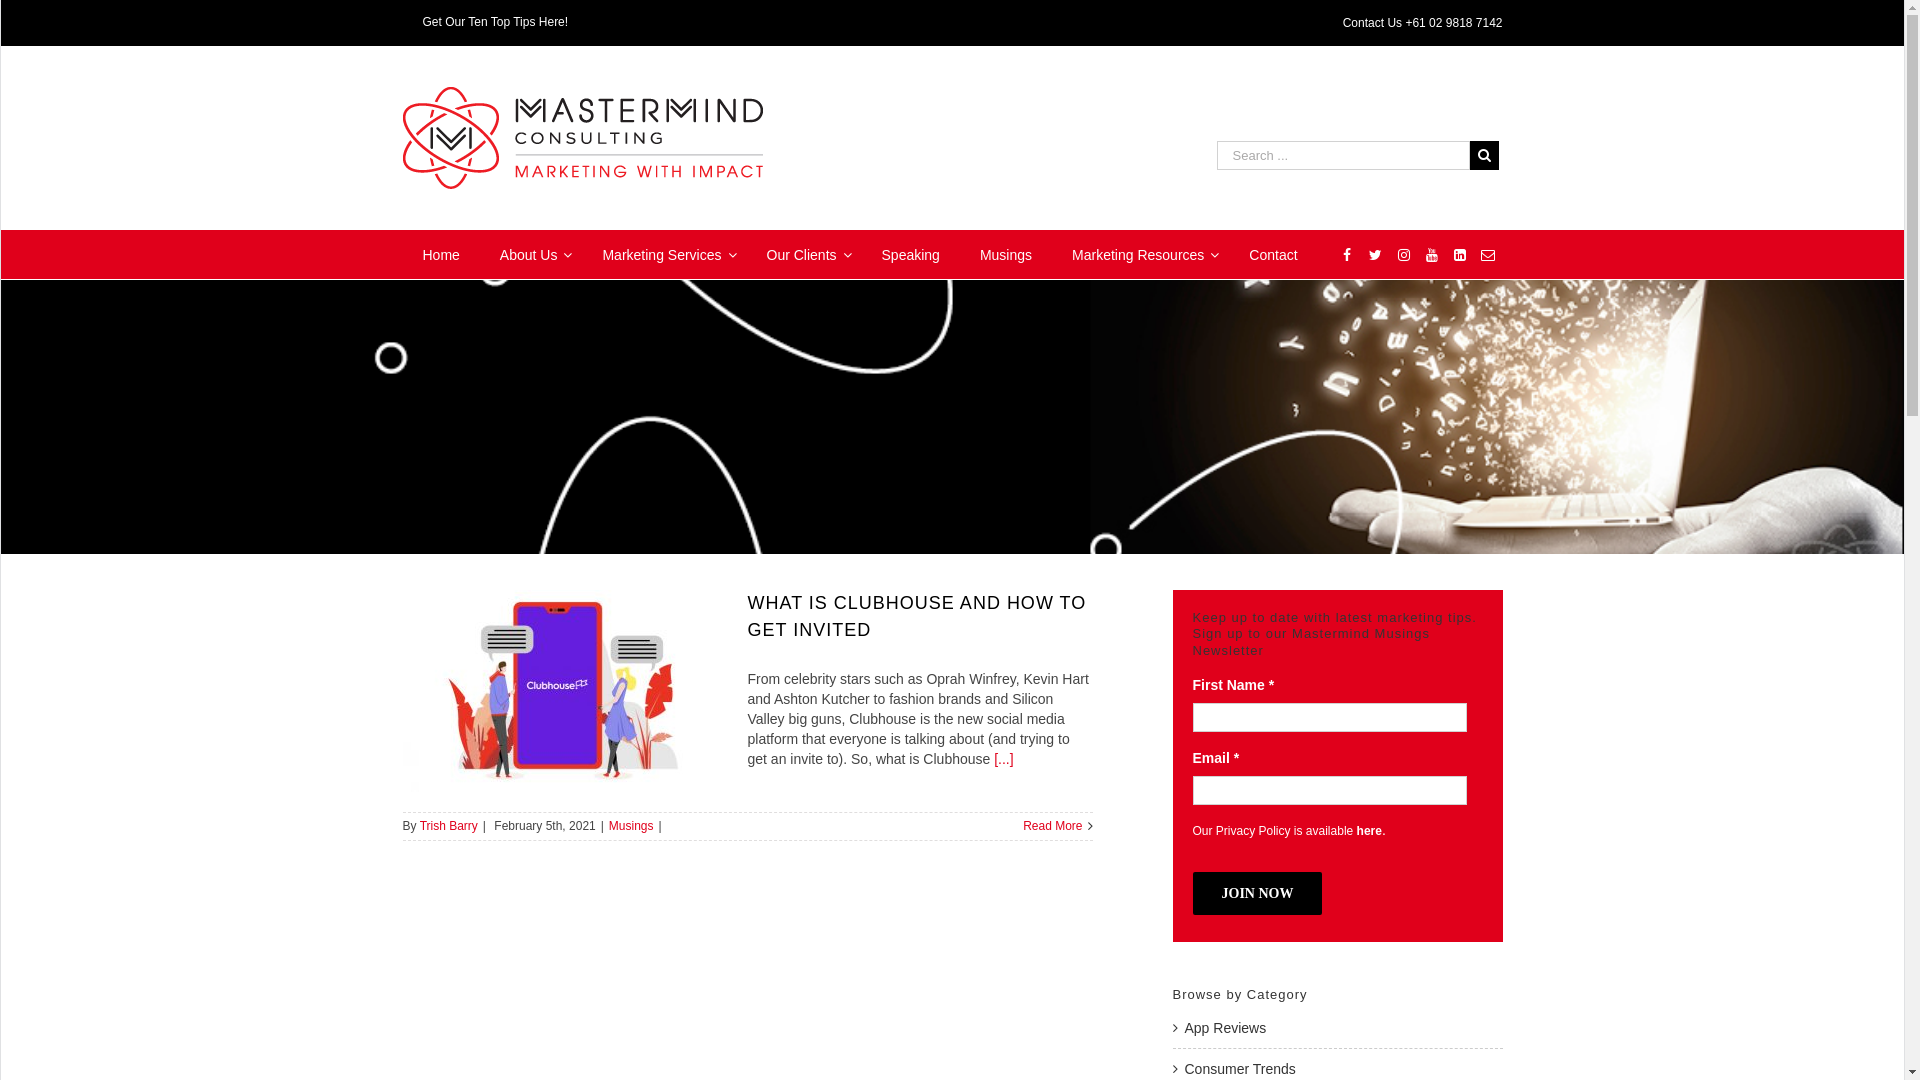 Image resolution: width=1920 pixels, height=1080 pixels. What do you see at coordinates (911, 254) in the screenshot?
I see `Speaking` at bounding box center [911, 254].